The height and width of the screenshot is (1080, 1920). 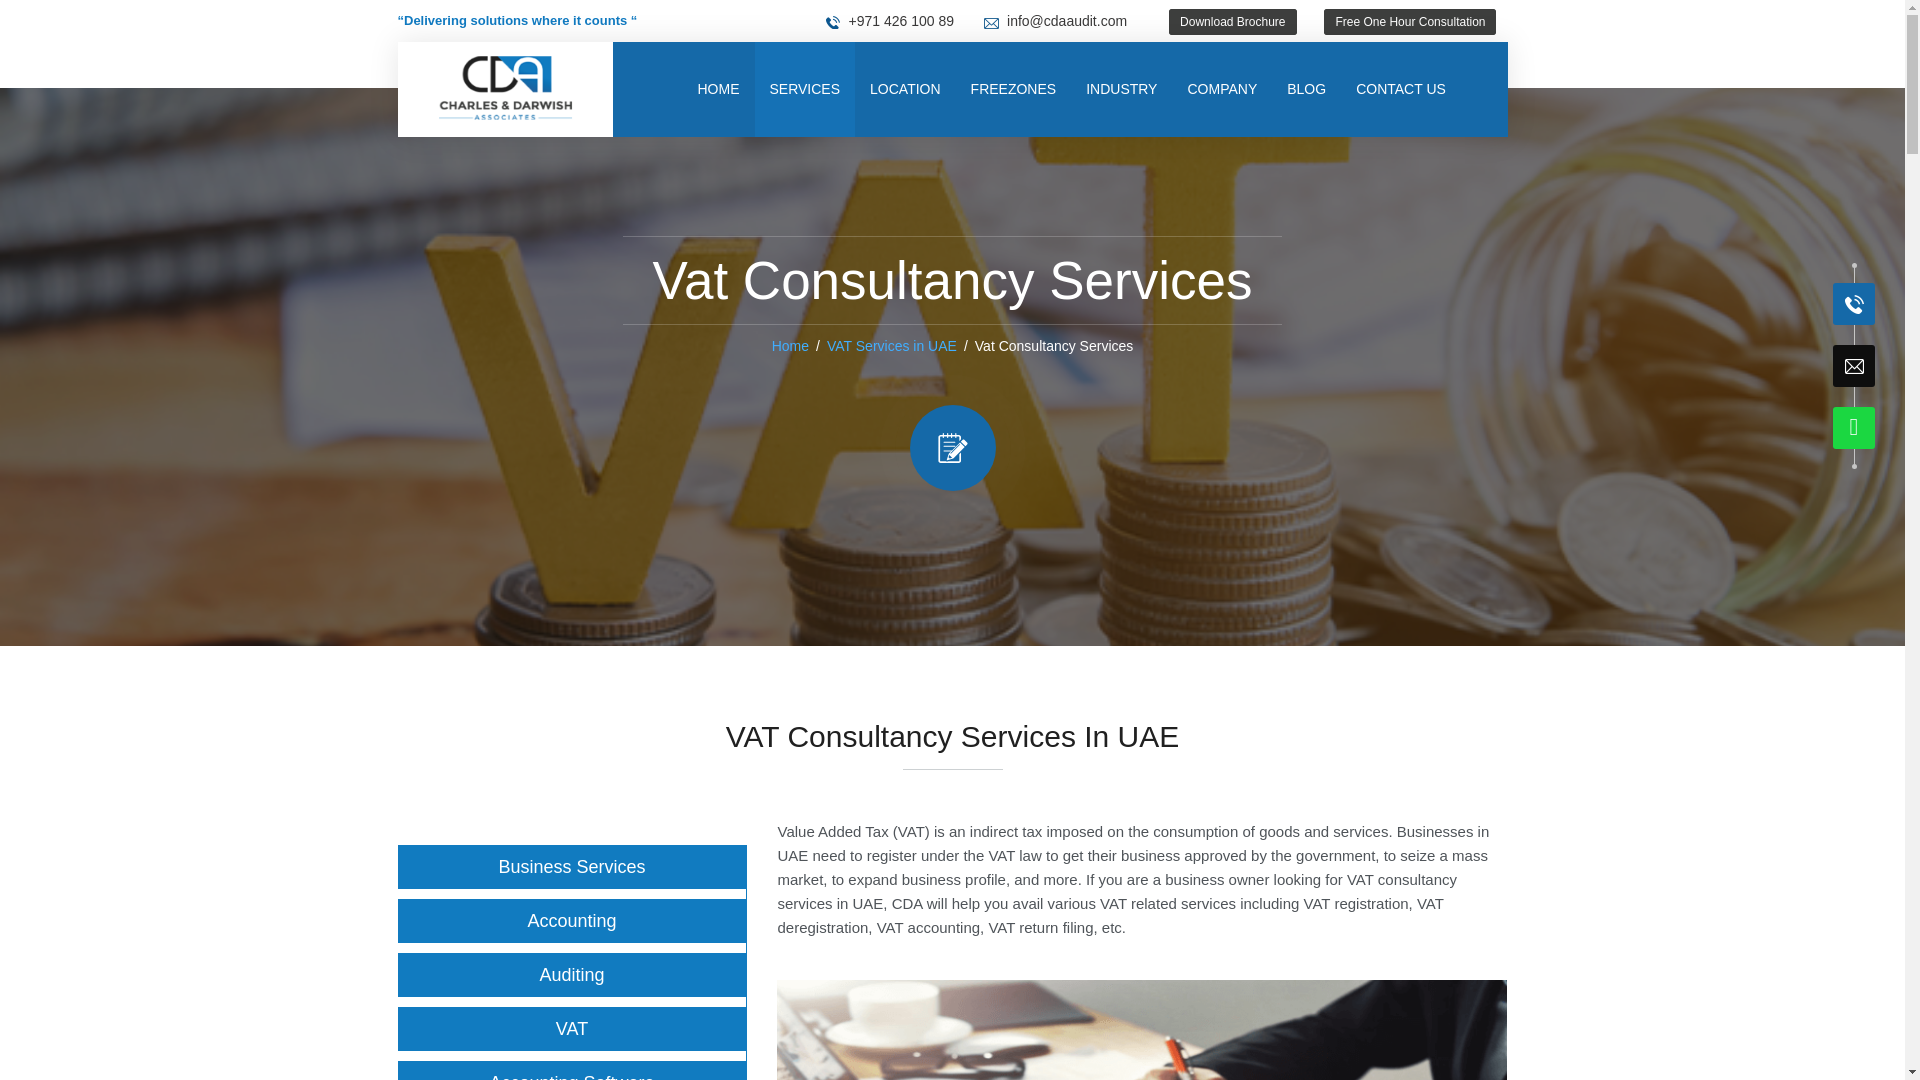 I want to click on SERVICES, so click(x=804, y=90).